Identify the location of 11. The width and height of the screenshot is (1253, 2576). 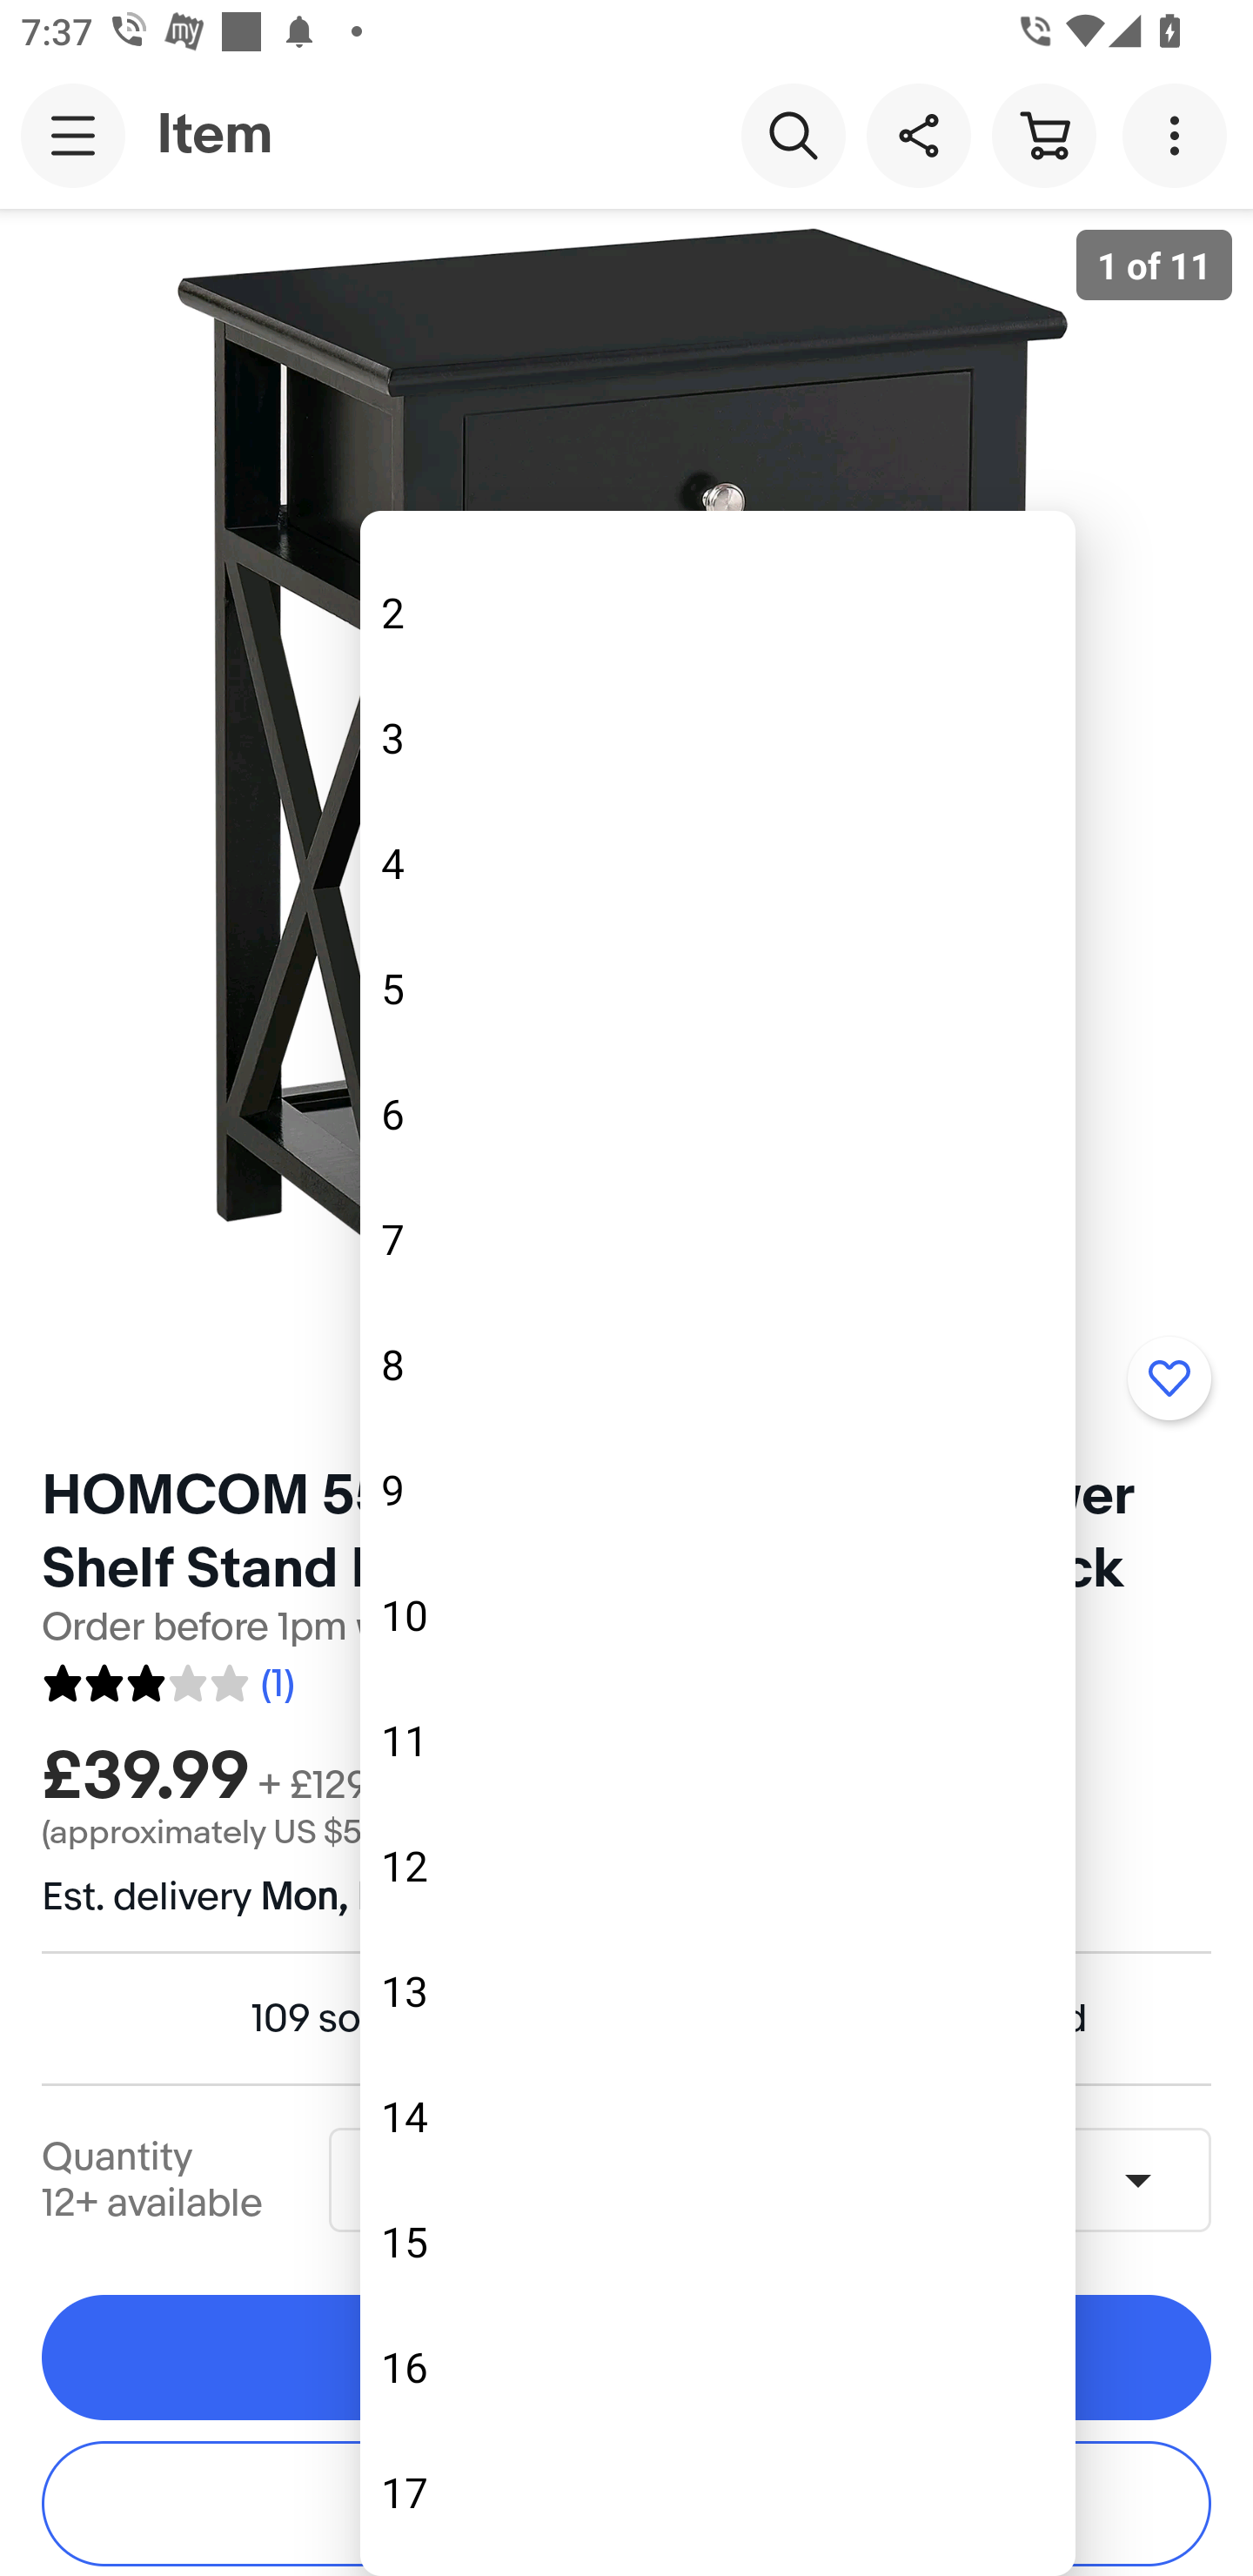
(717, 1740).